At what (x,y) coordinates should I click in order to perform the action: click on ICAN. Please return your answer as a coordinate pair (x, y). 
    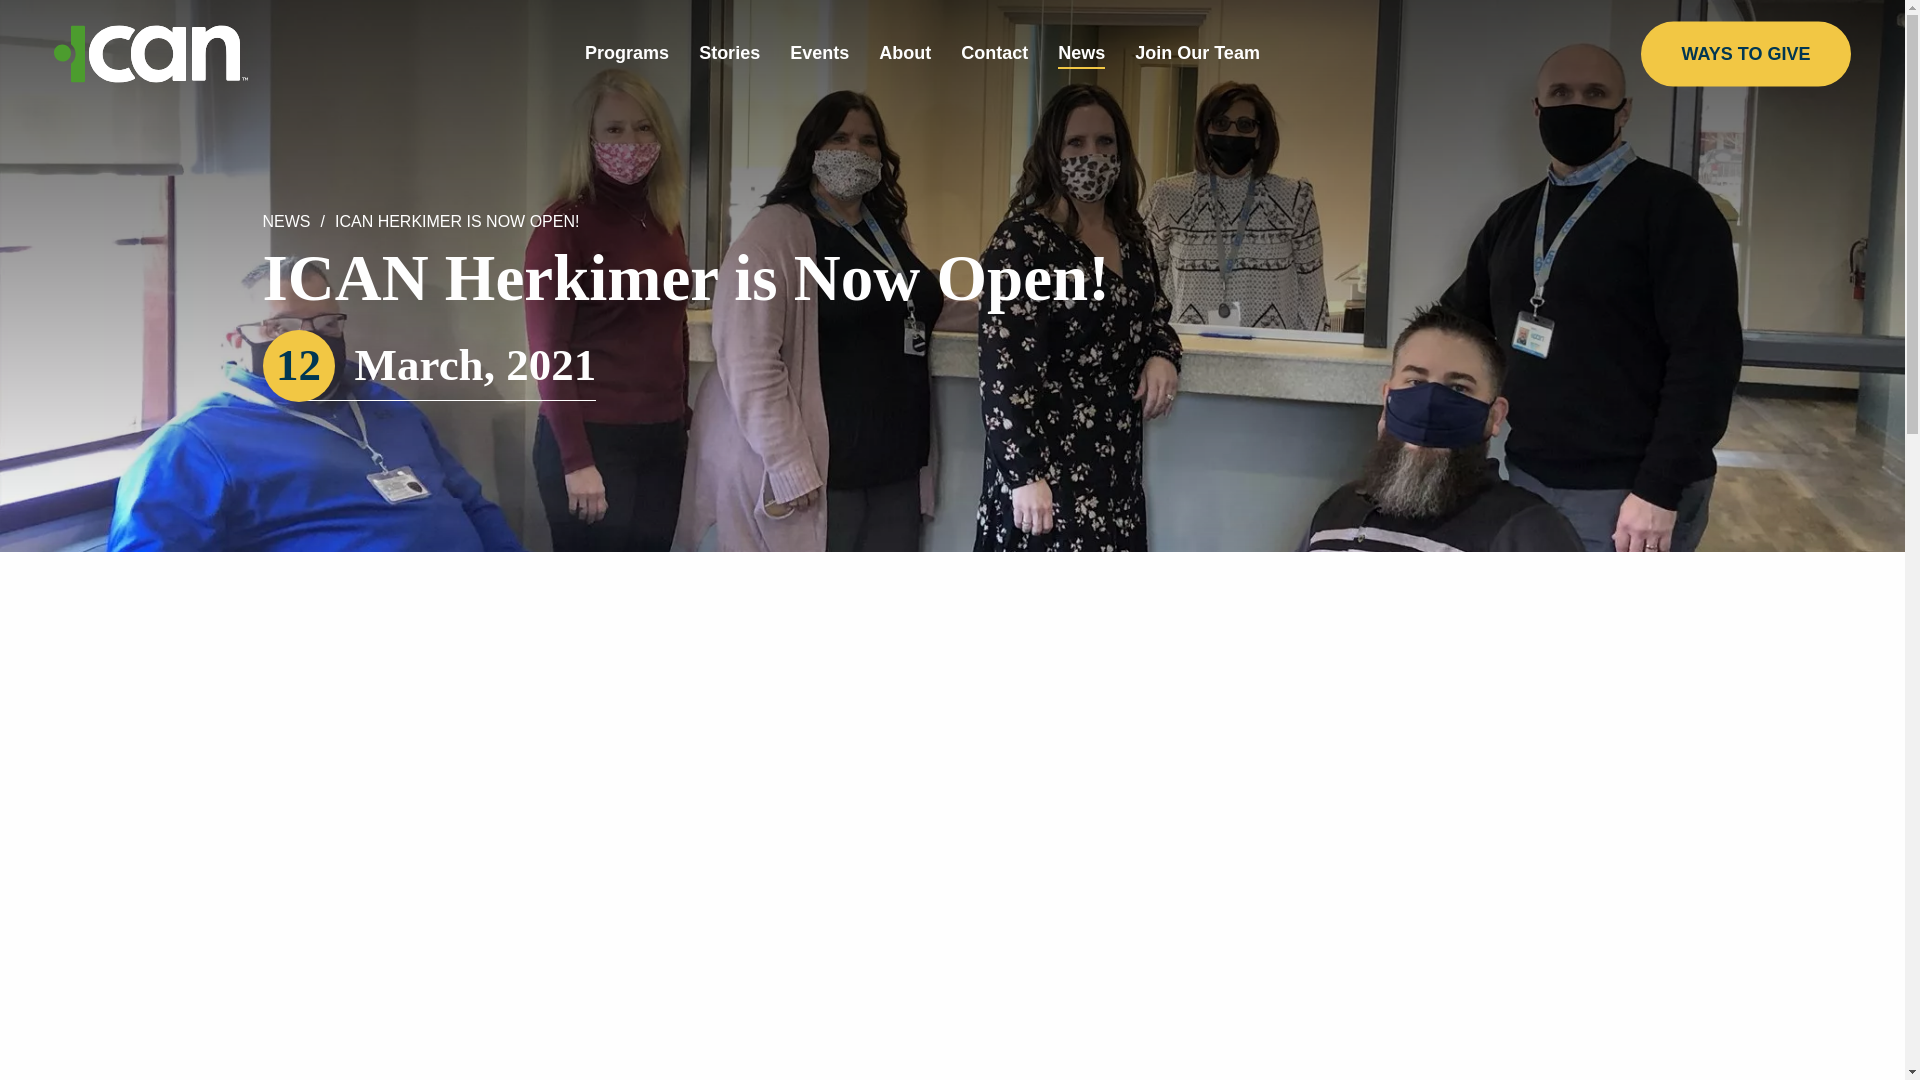
    Looking at the image, I should click on (150, 53).